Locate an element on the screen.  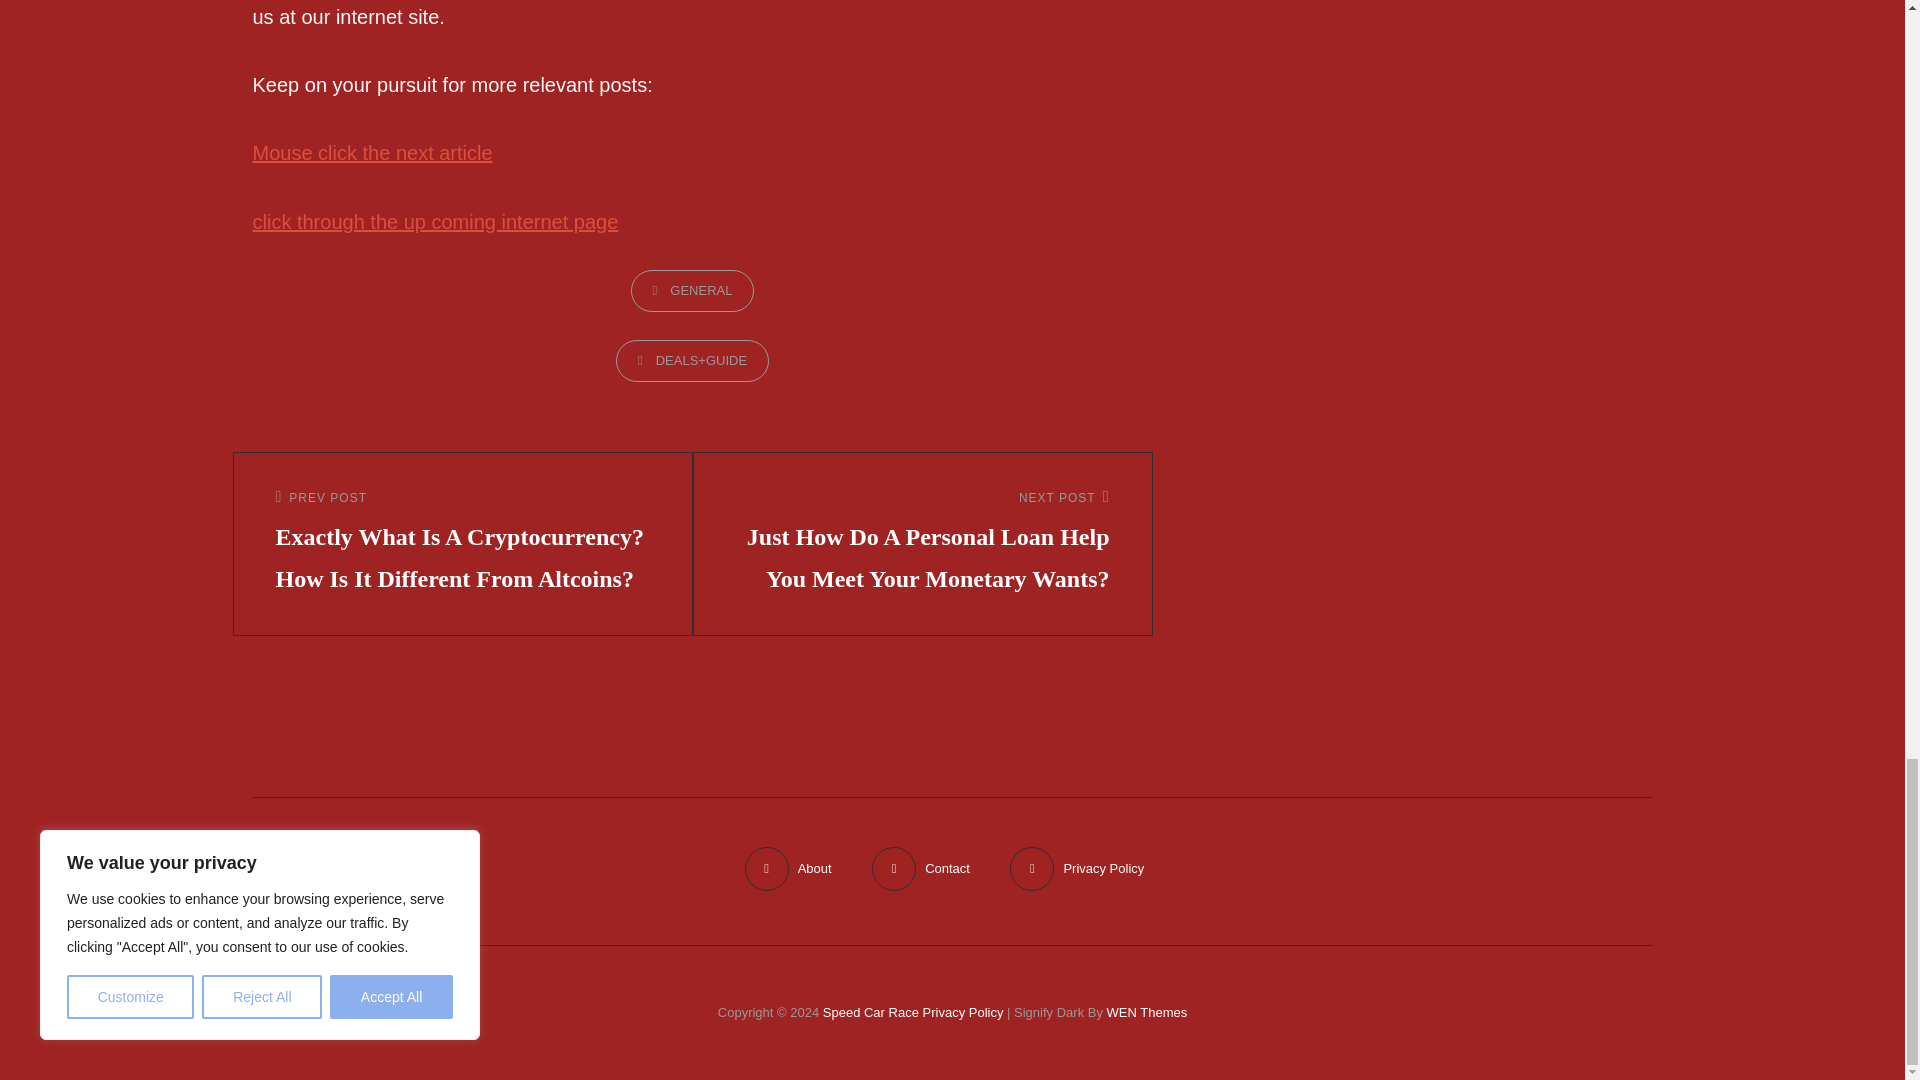
click through the up coming internet page is located at coordinates (434, 222).